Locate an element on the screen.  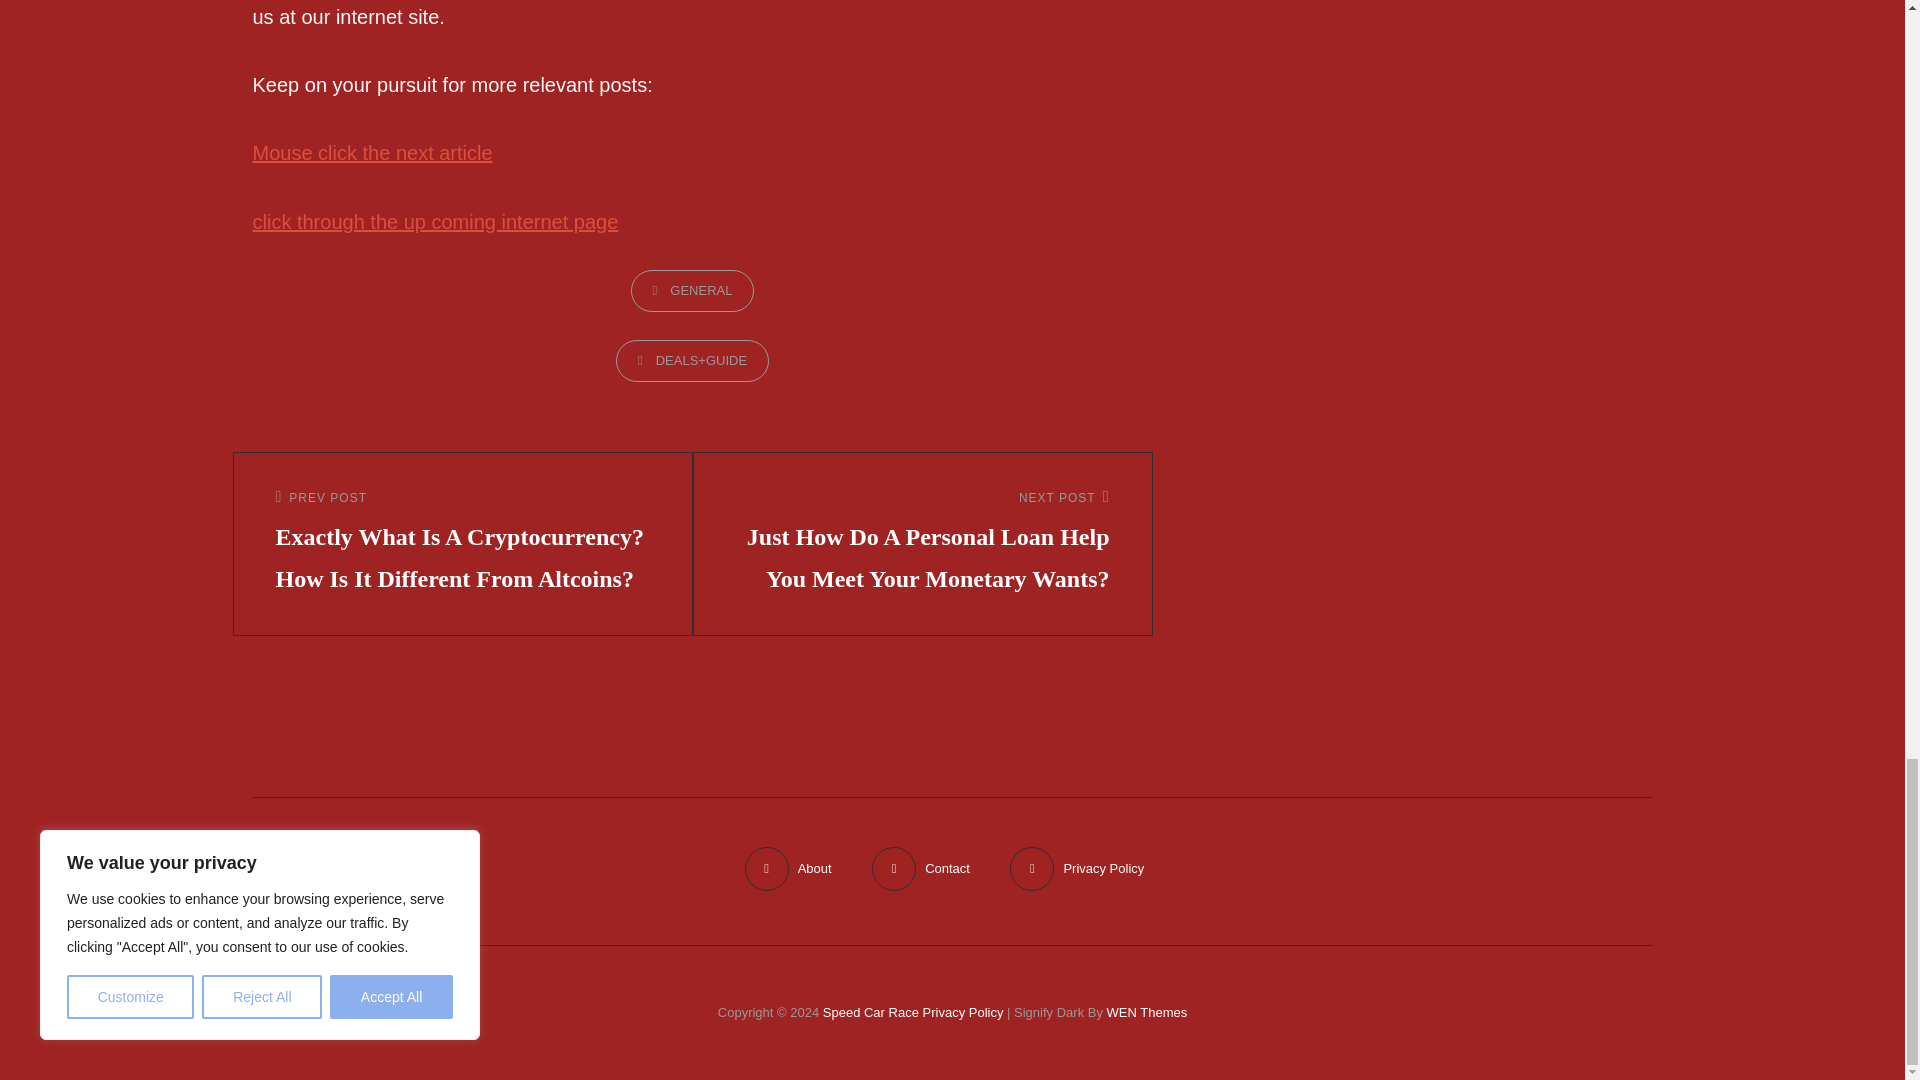
click through the up coming internet page is located at coordinates (434, 222).